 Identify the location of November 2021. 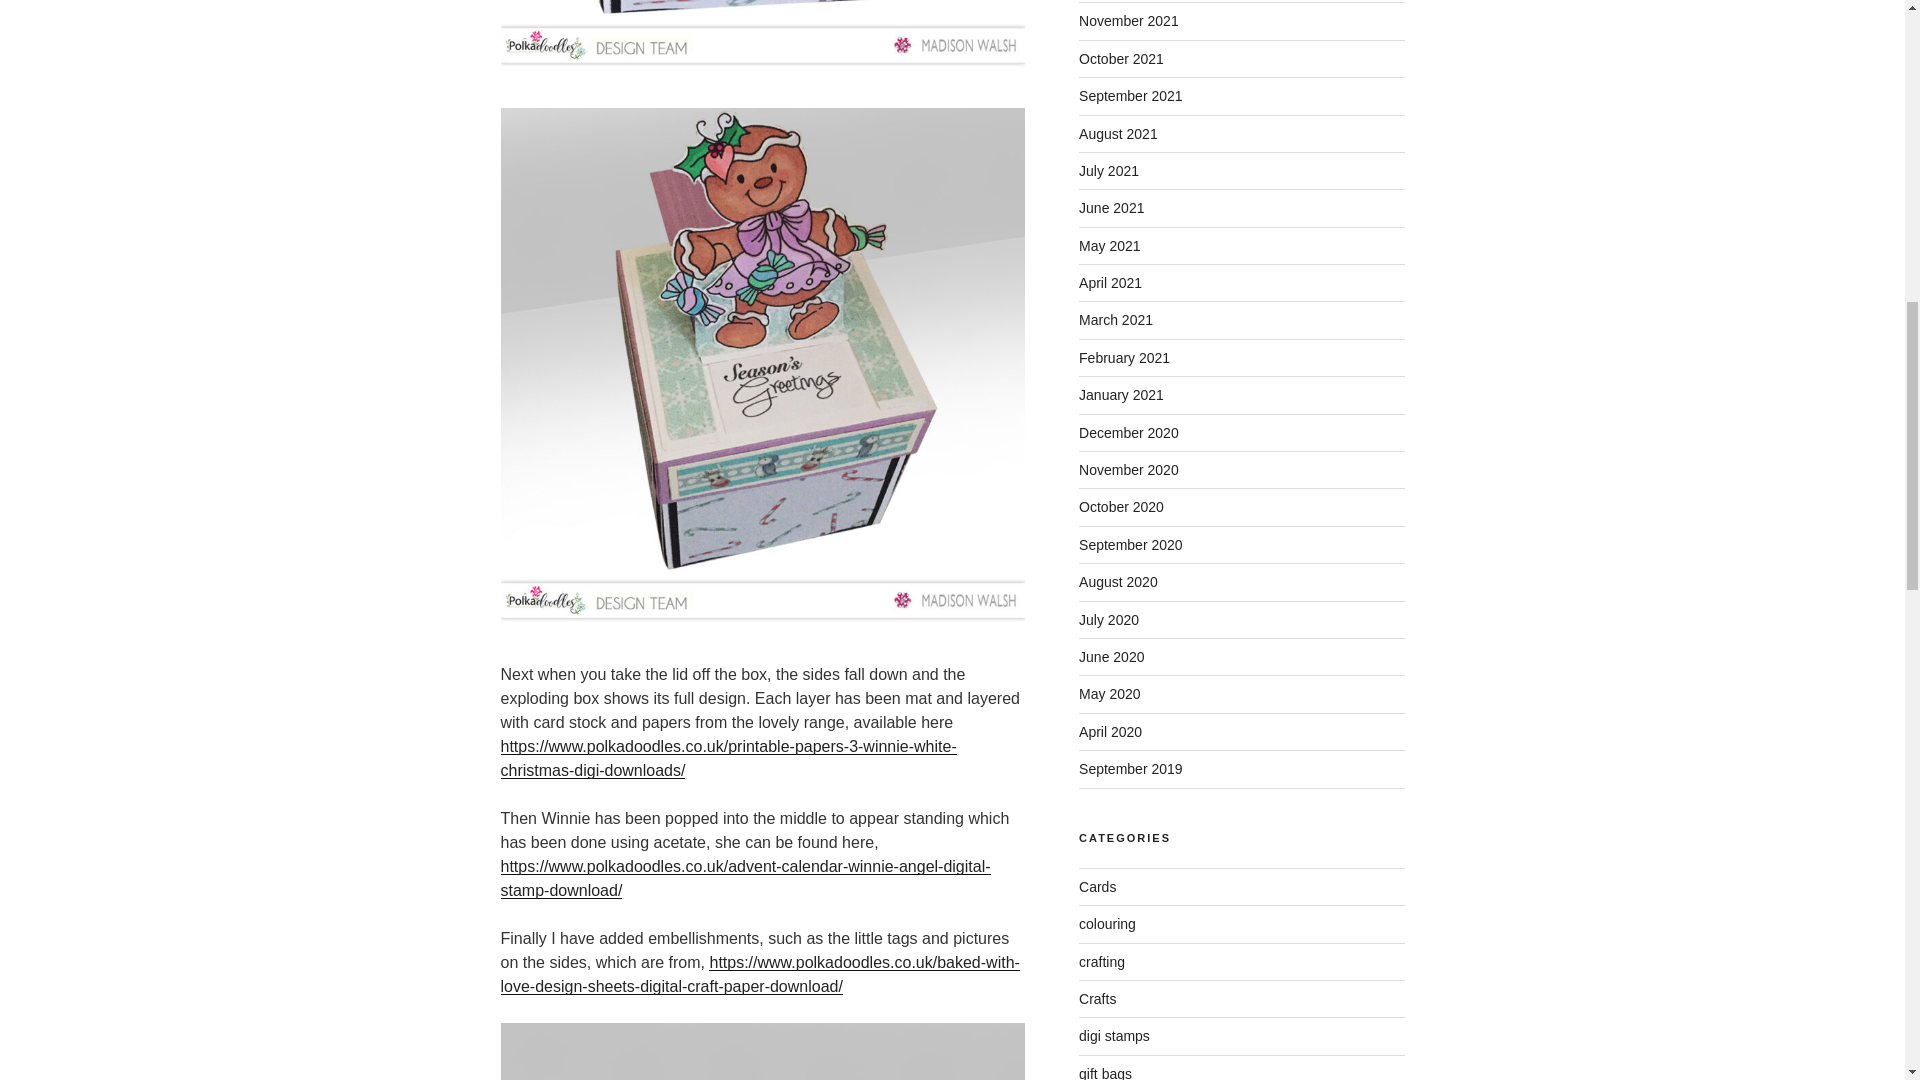
(1128, 20).